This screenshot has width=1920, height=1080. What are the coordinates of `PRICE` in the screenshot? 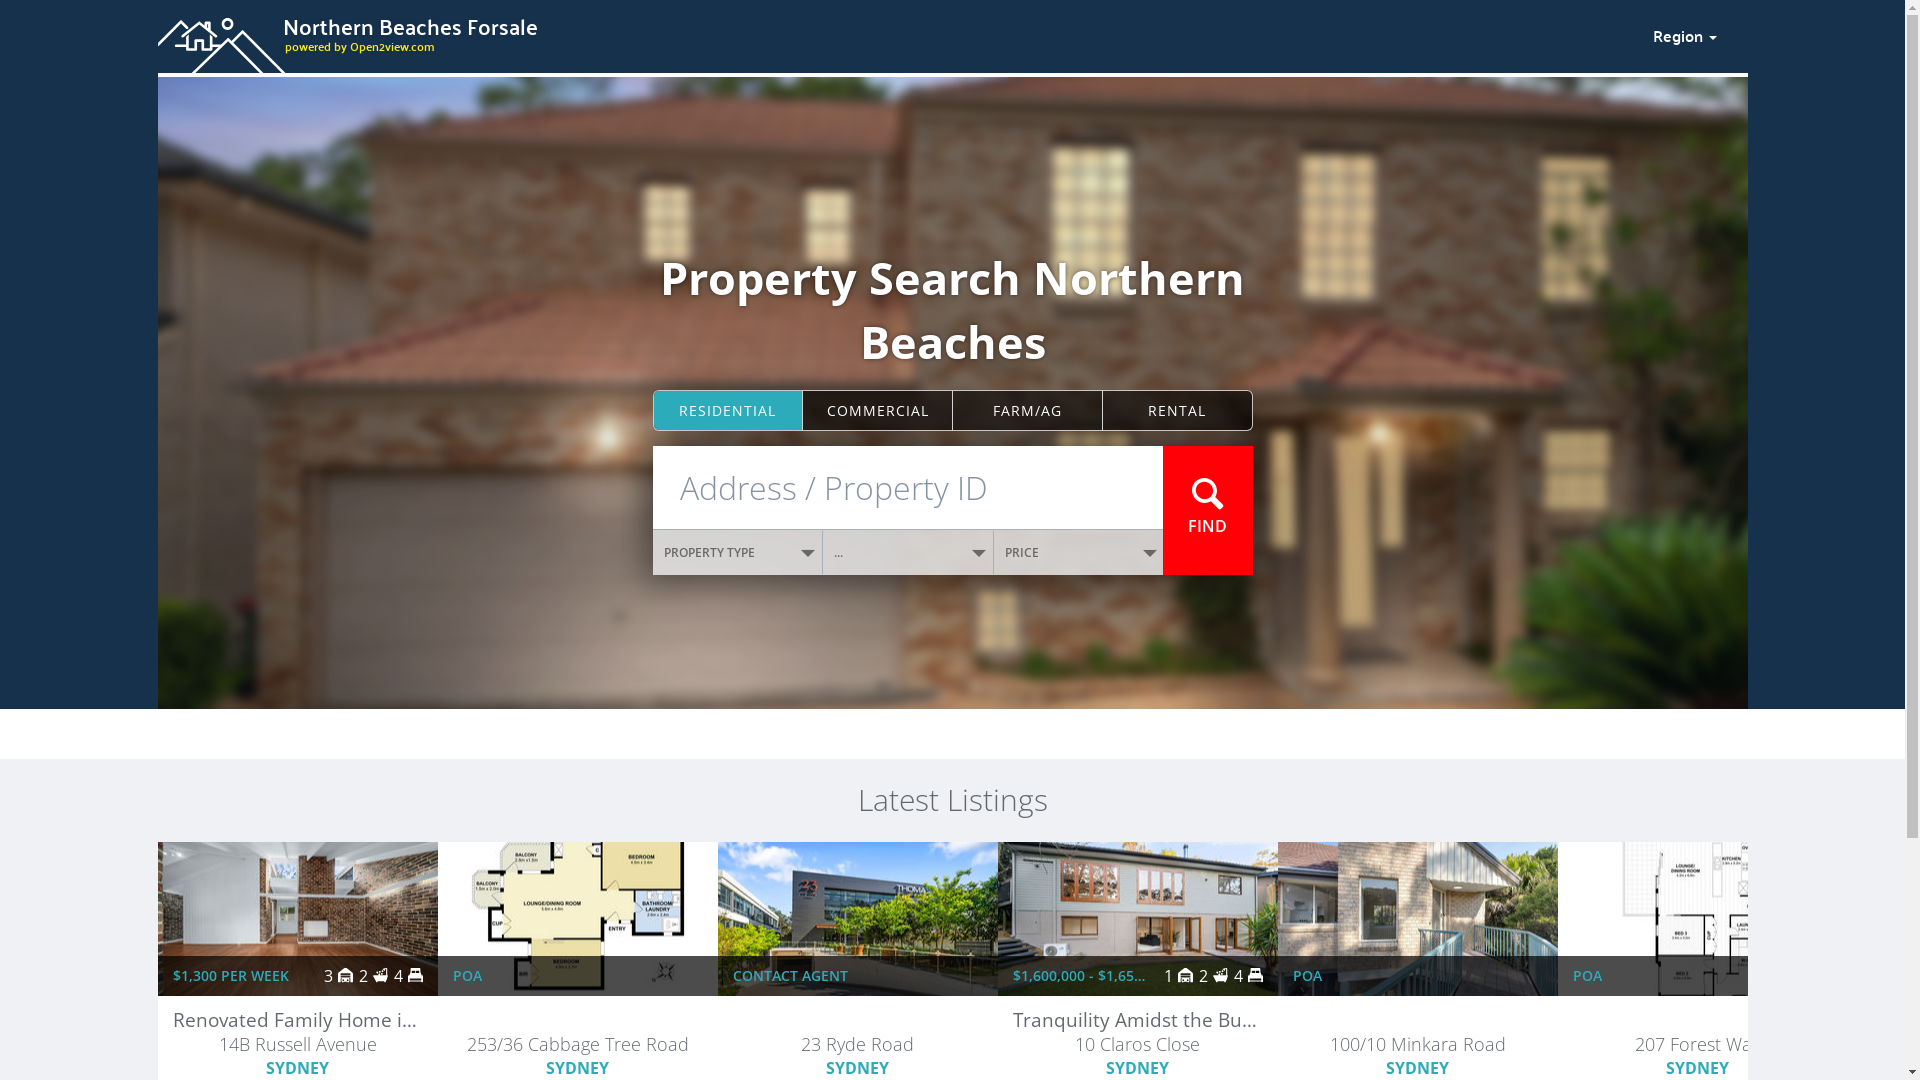 It's located at (1079, 552).